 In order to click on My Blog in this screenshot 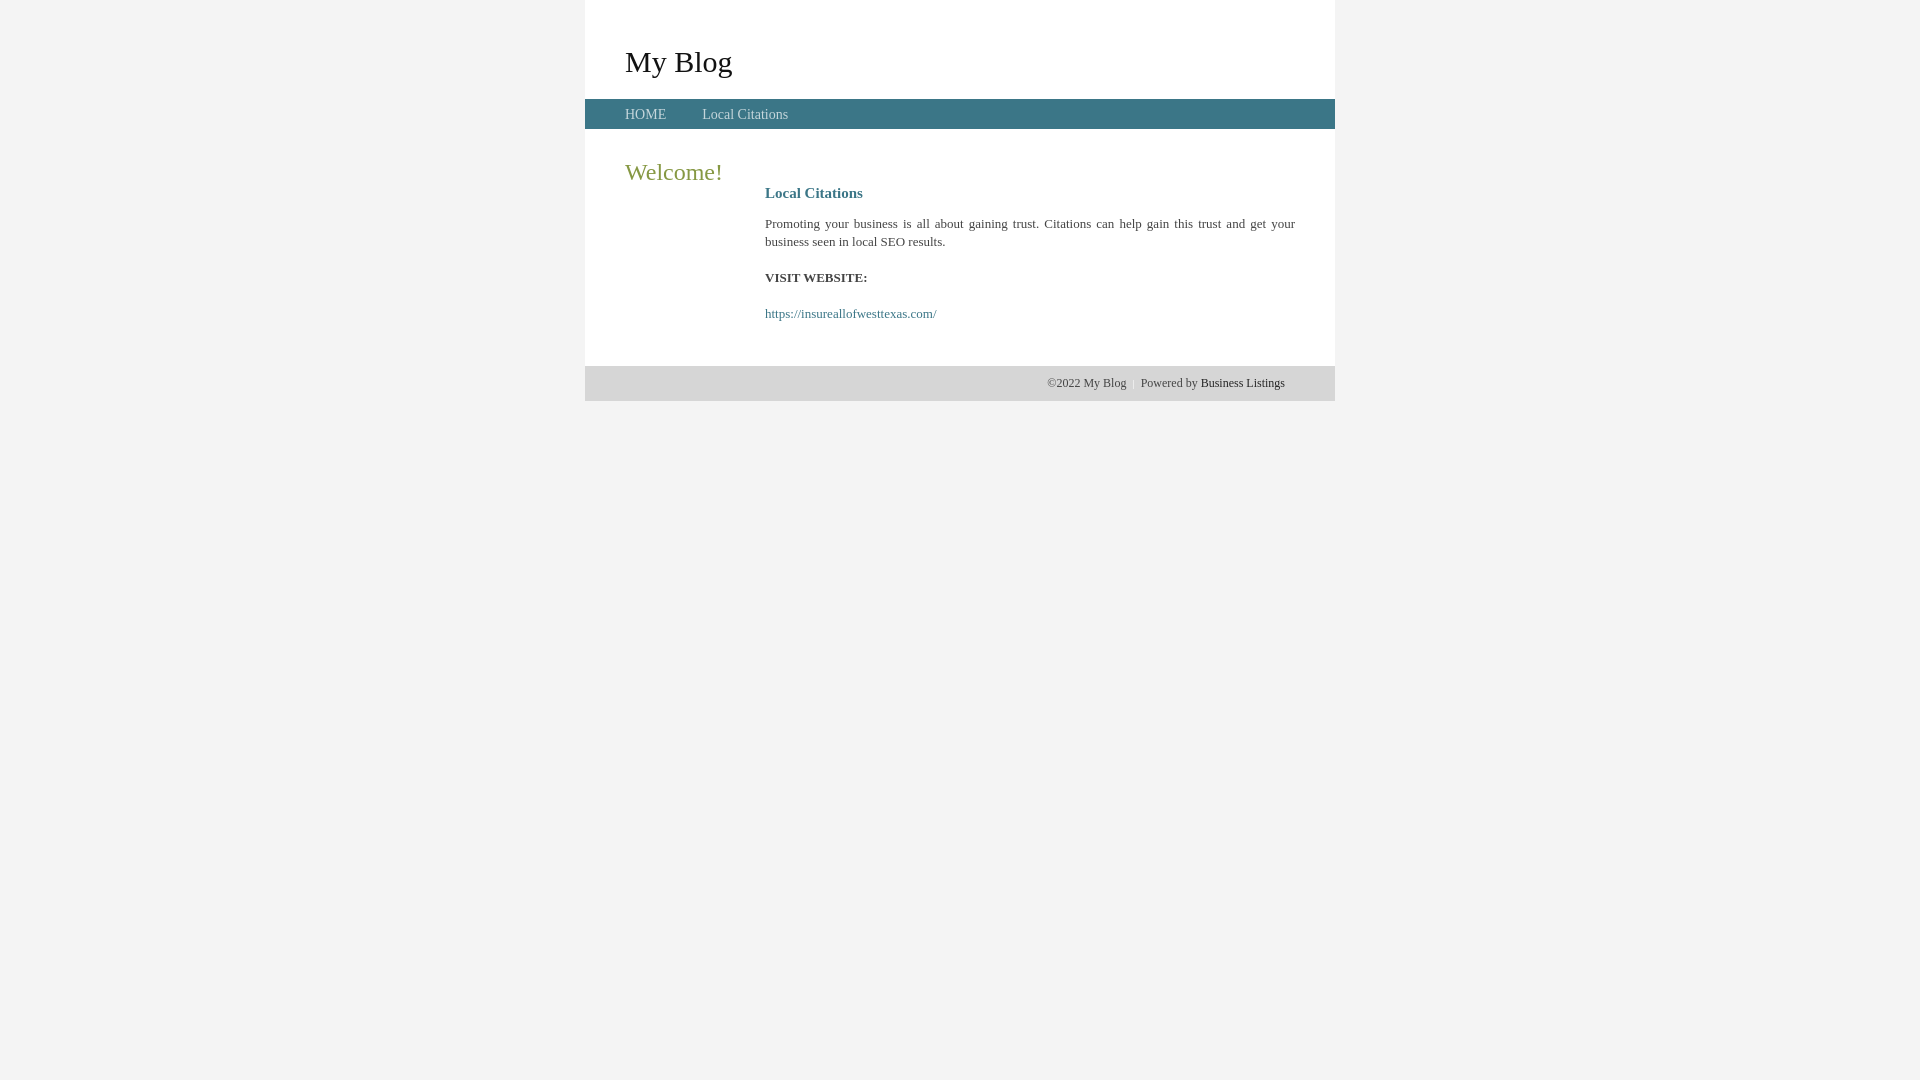, I will do `click(679, 61)`.